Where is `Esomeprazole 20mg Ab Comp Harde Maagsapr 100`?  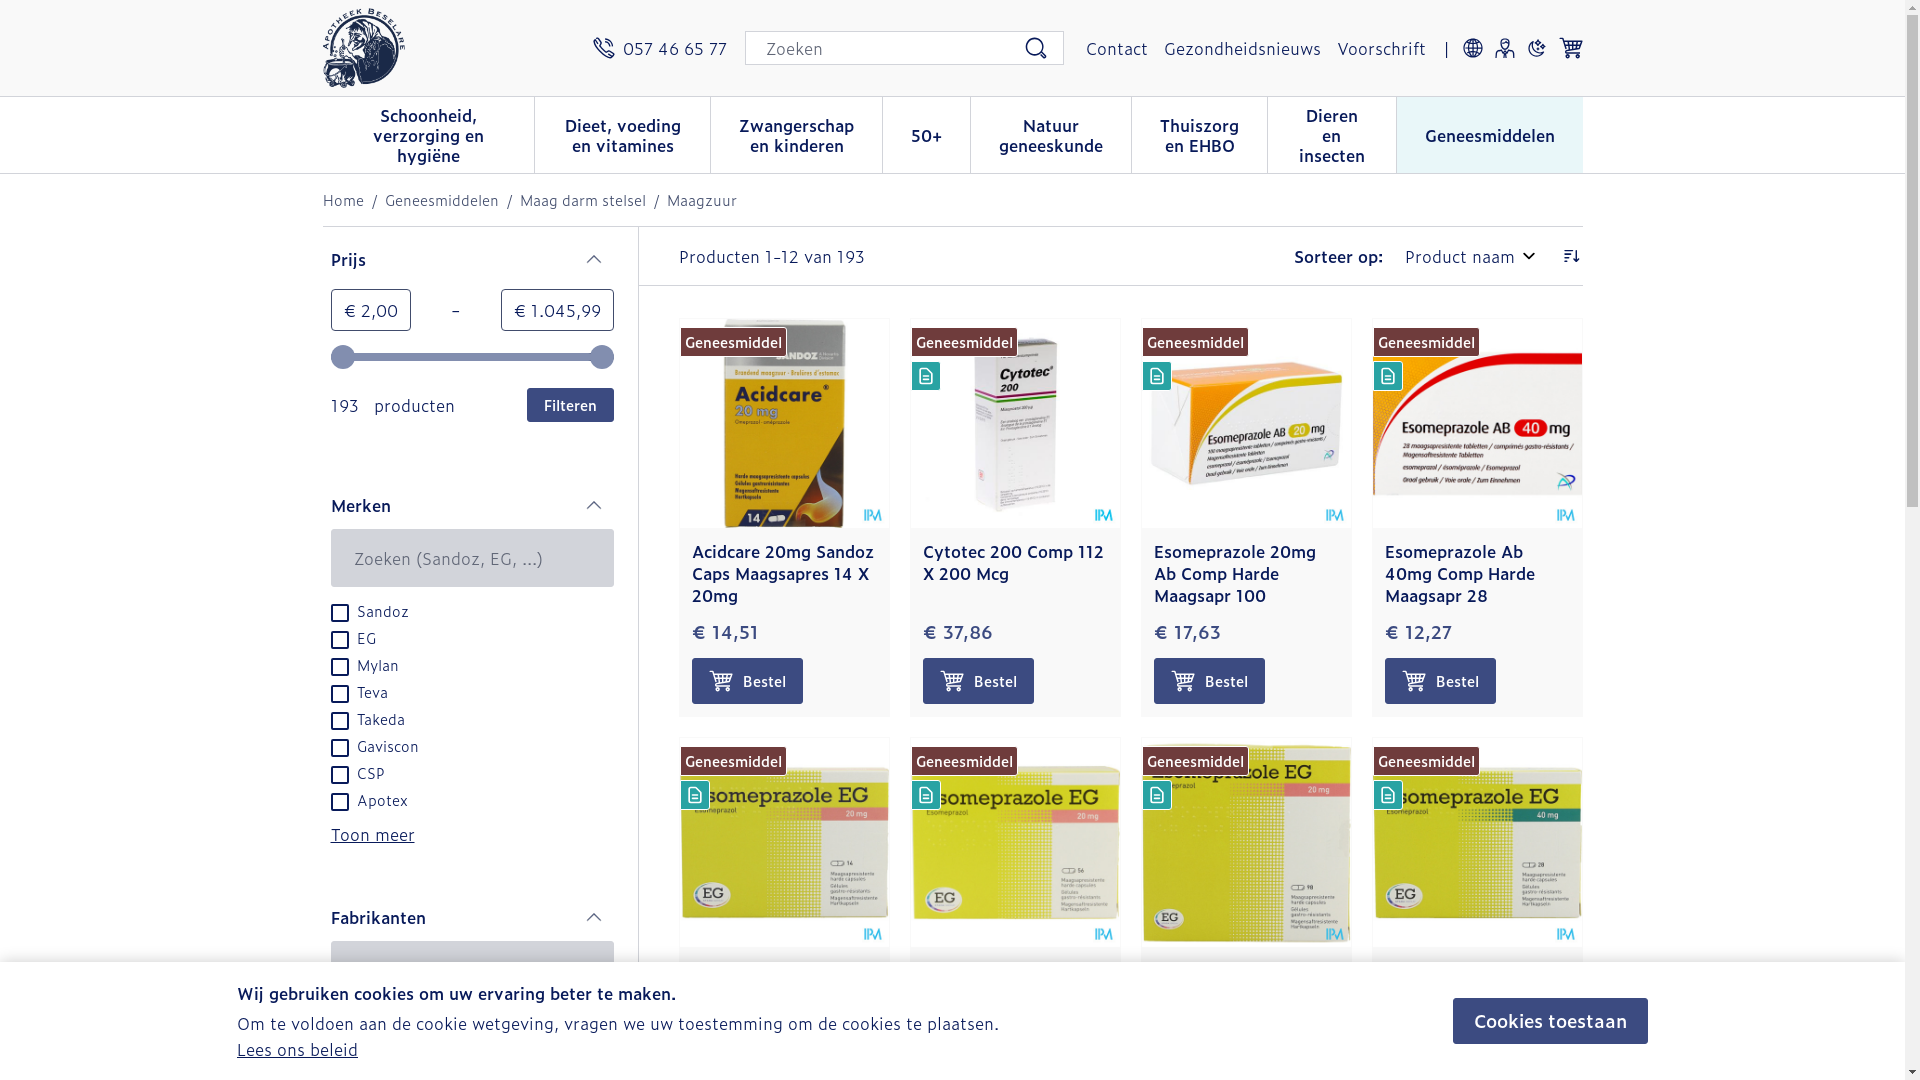
Esomeprazole 20mg Ab Comp Harde Maagsapr 100 is located at coordinates (1246, 424).